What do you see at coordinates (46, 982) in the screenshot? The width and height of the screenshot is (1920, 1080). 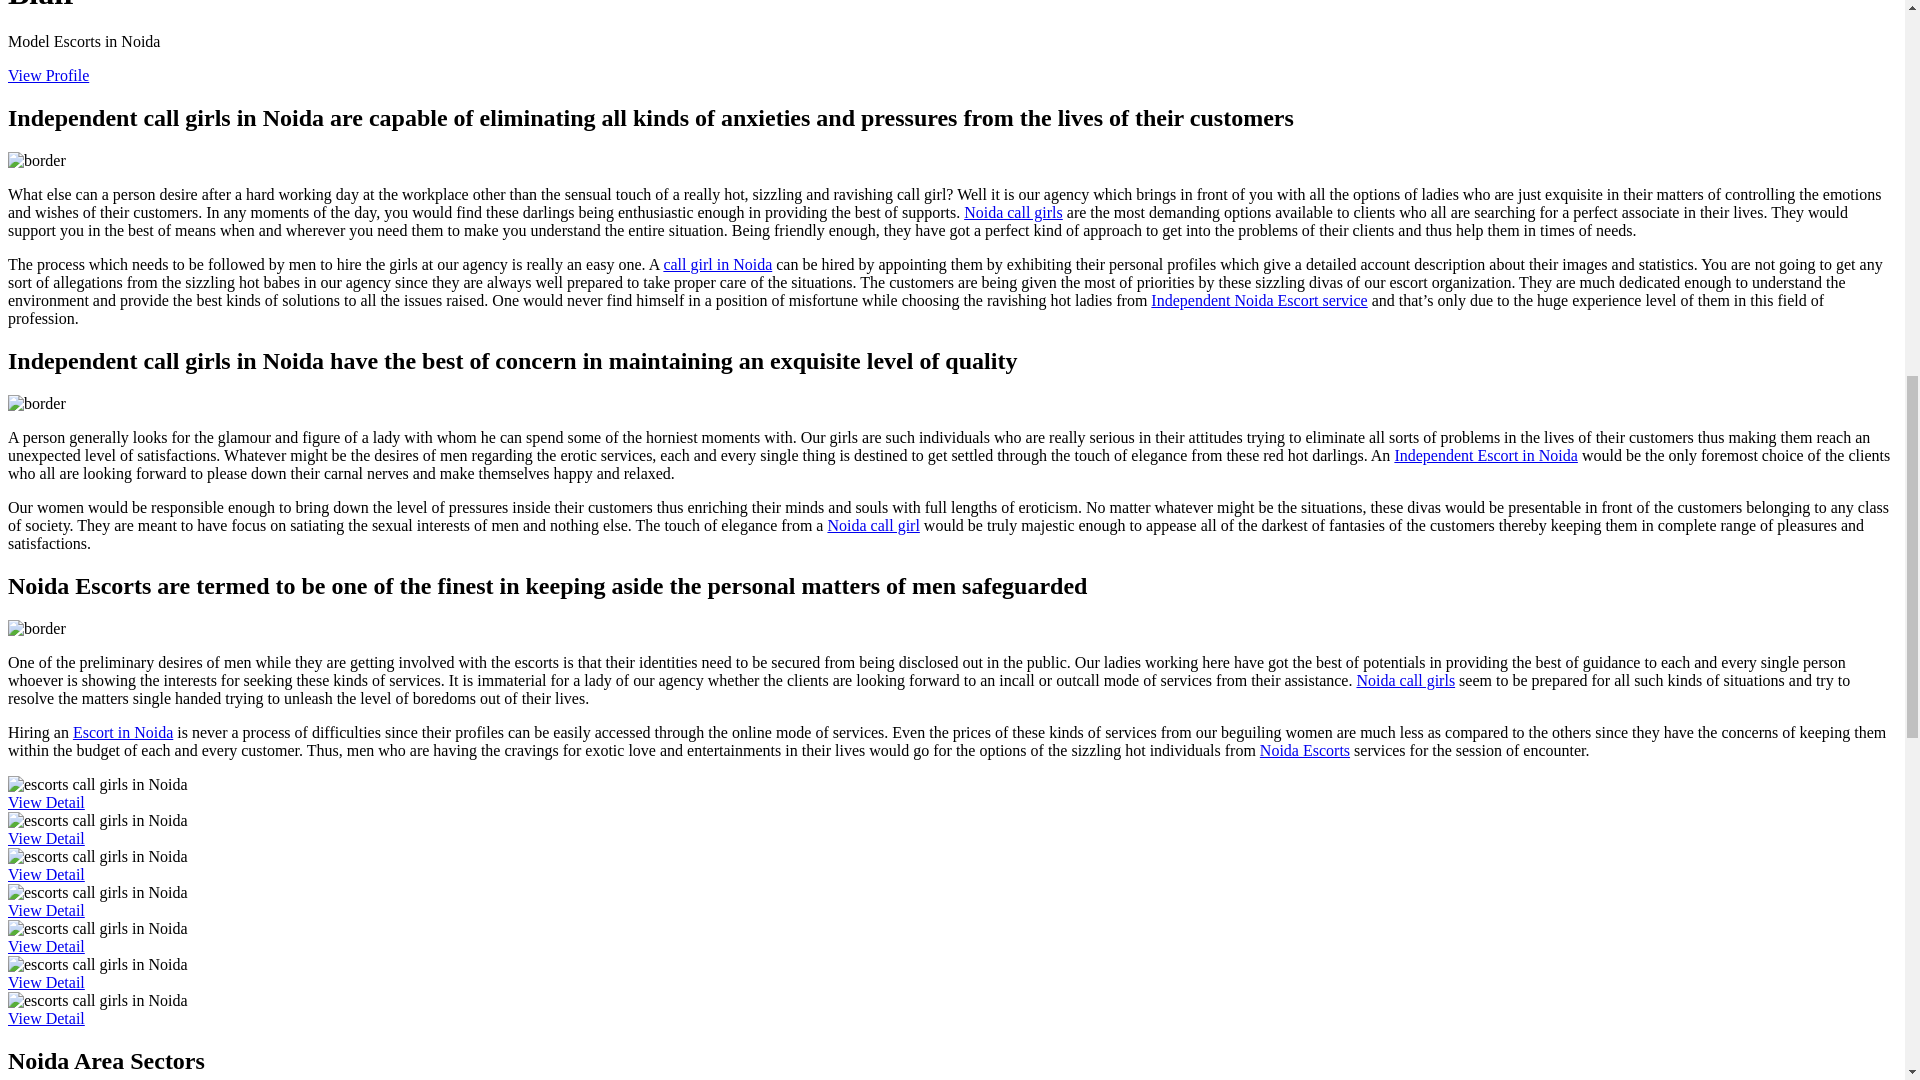 I see `View Detail` at bounding box center [46, 982].